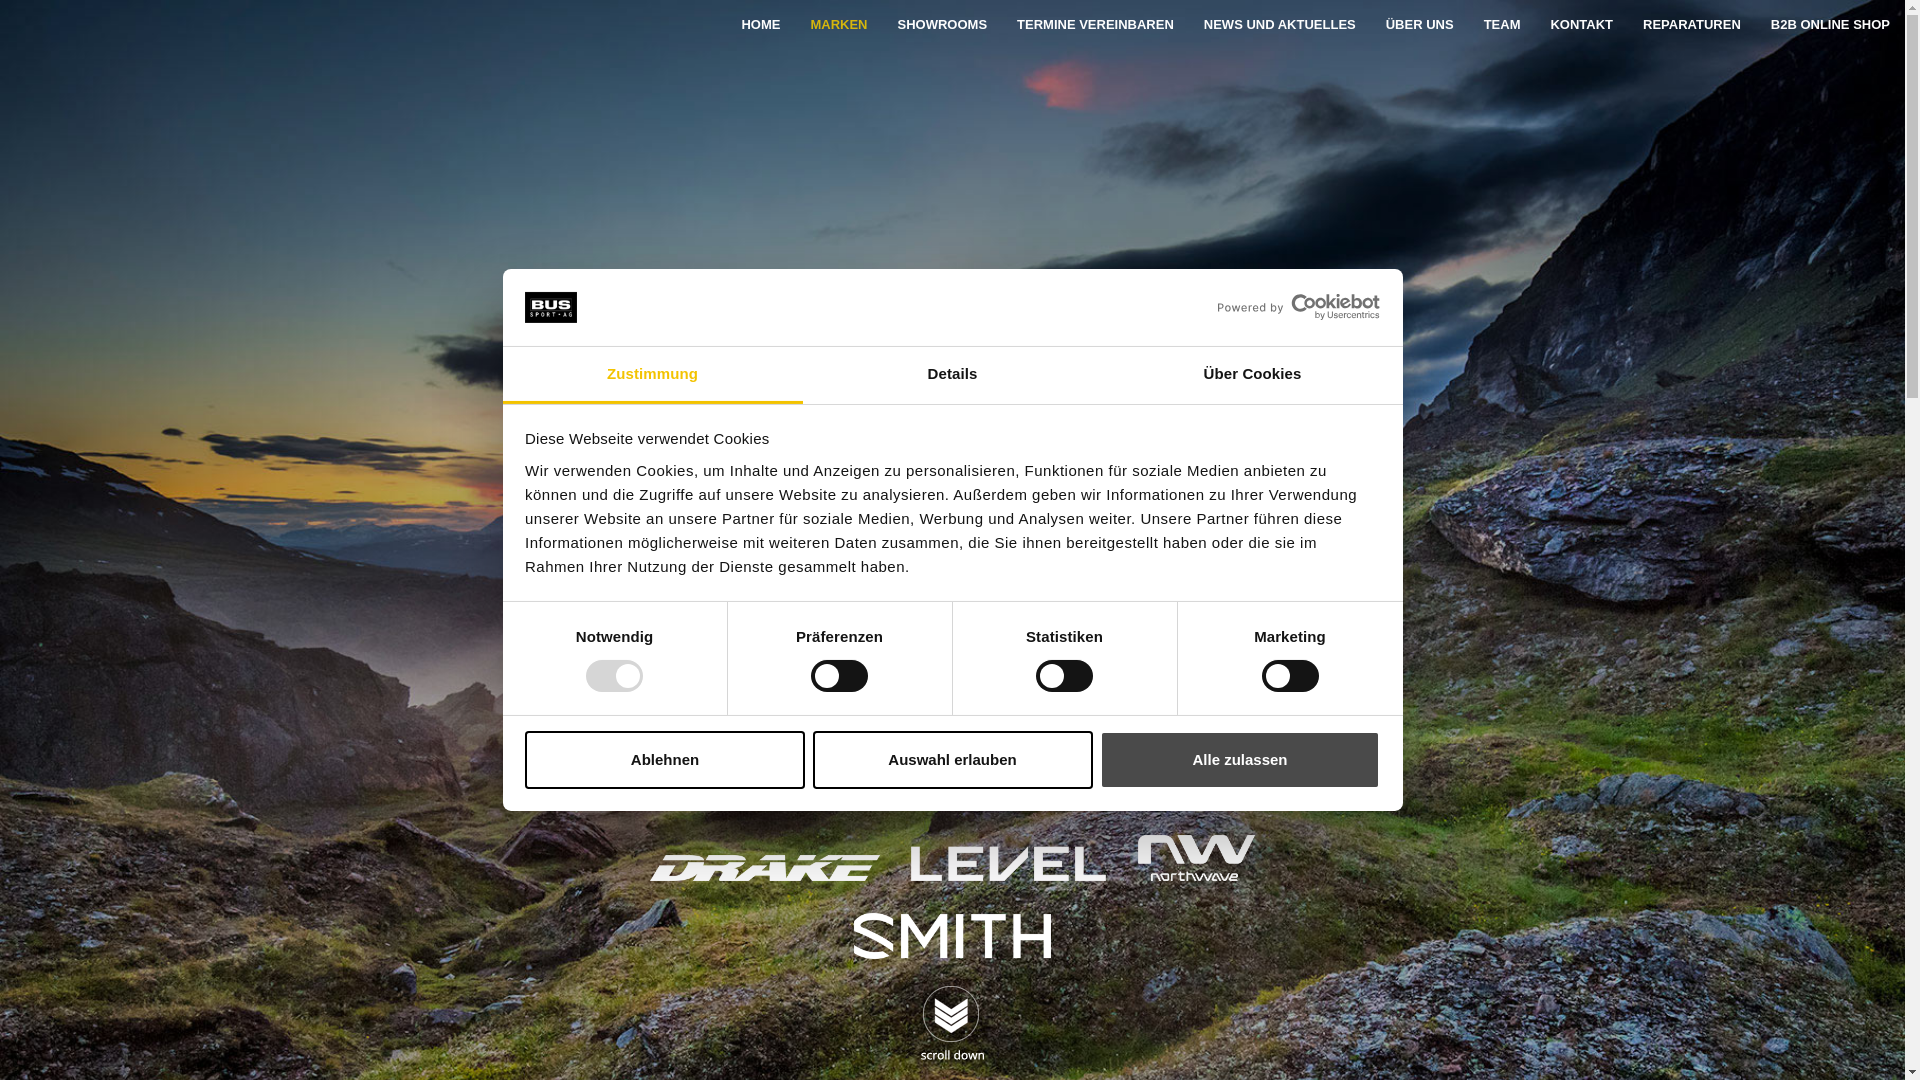 Image resolution: width=1920 pixels, height=1080 pixels. Describe the element at coordinates (942, 25) in the screenshot. I see `SHOWROOMS` at that location.